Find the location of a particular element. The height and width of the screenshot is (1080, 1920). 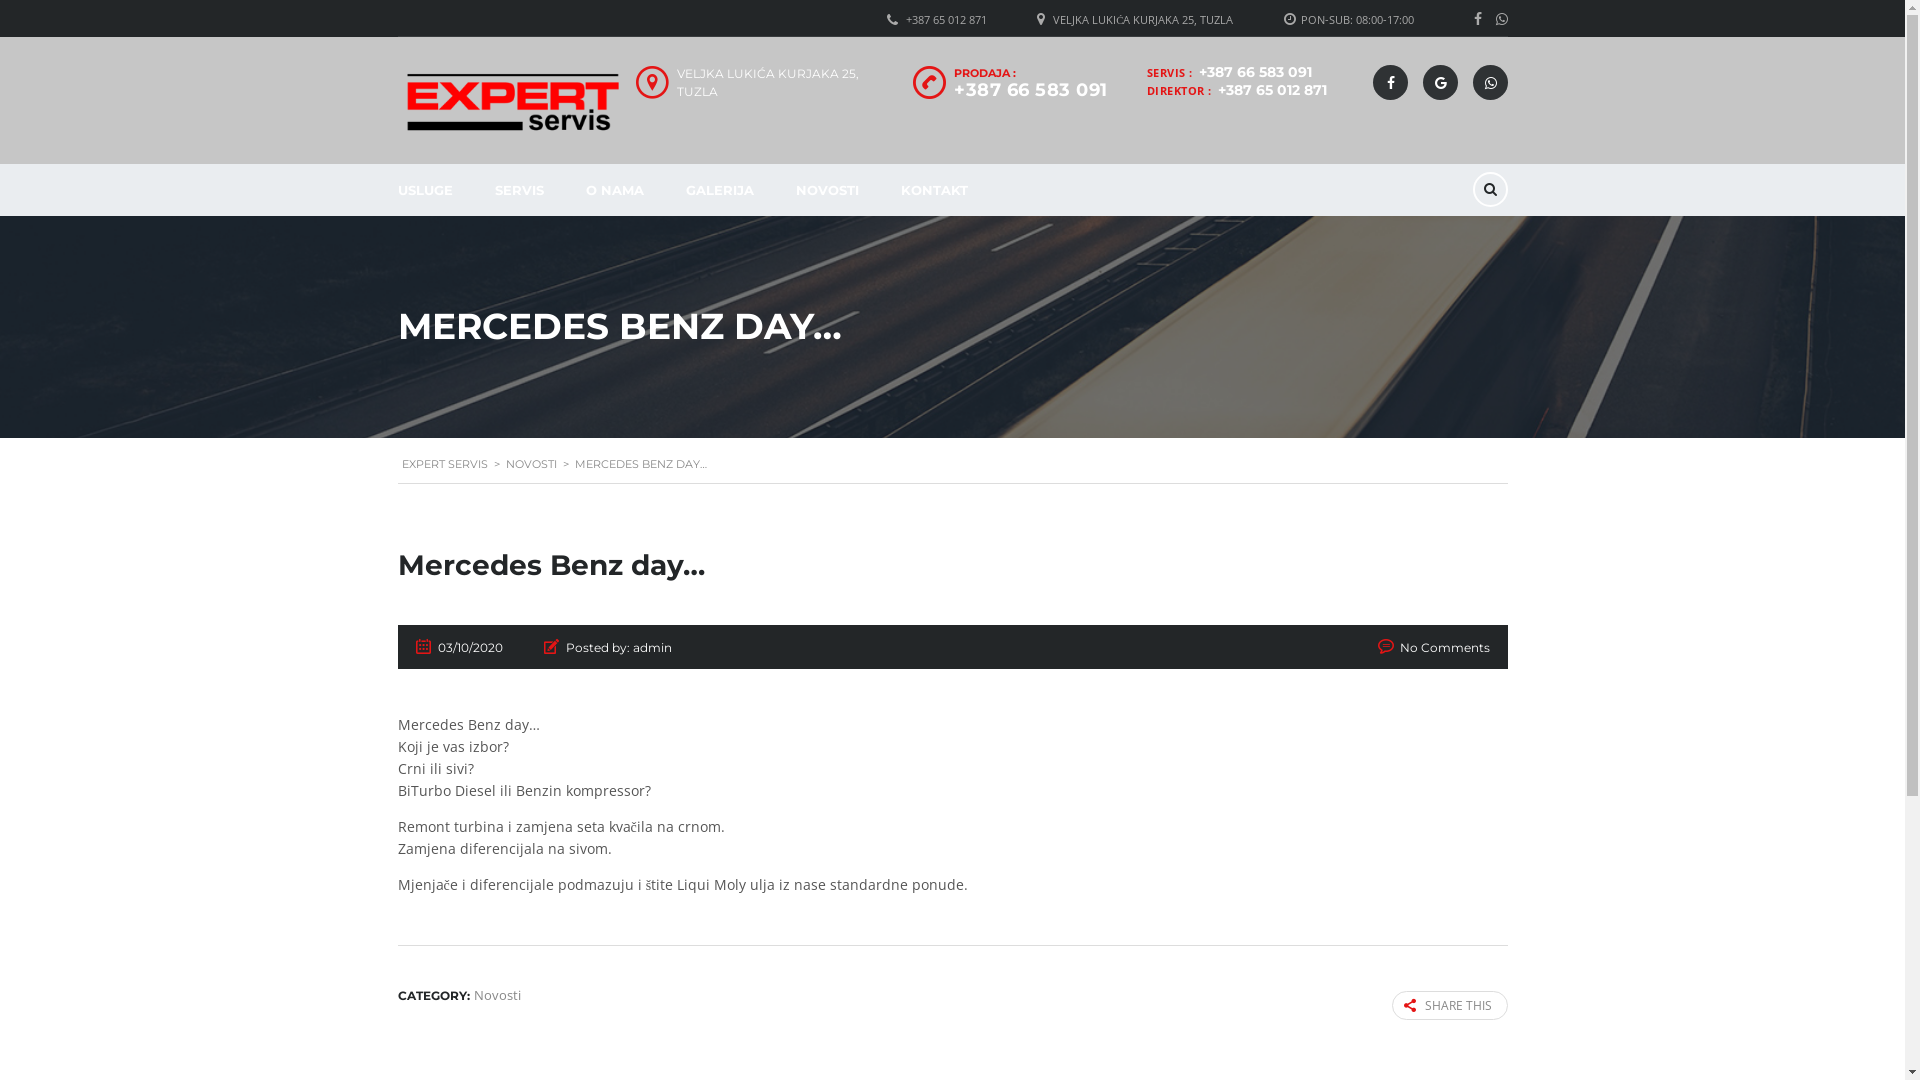

SERVIS is located at coordinates (520, 190).